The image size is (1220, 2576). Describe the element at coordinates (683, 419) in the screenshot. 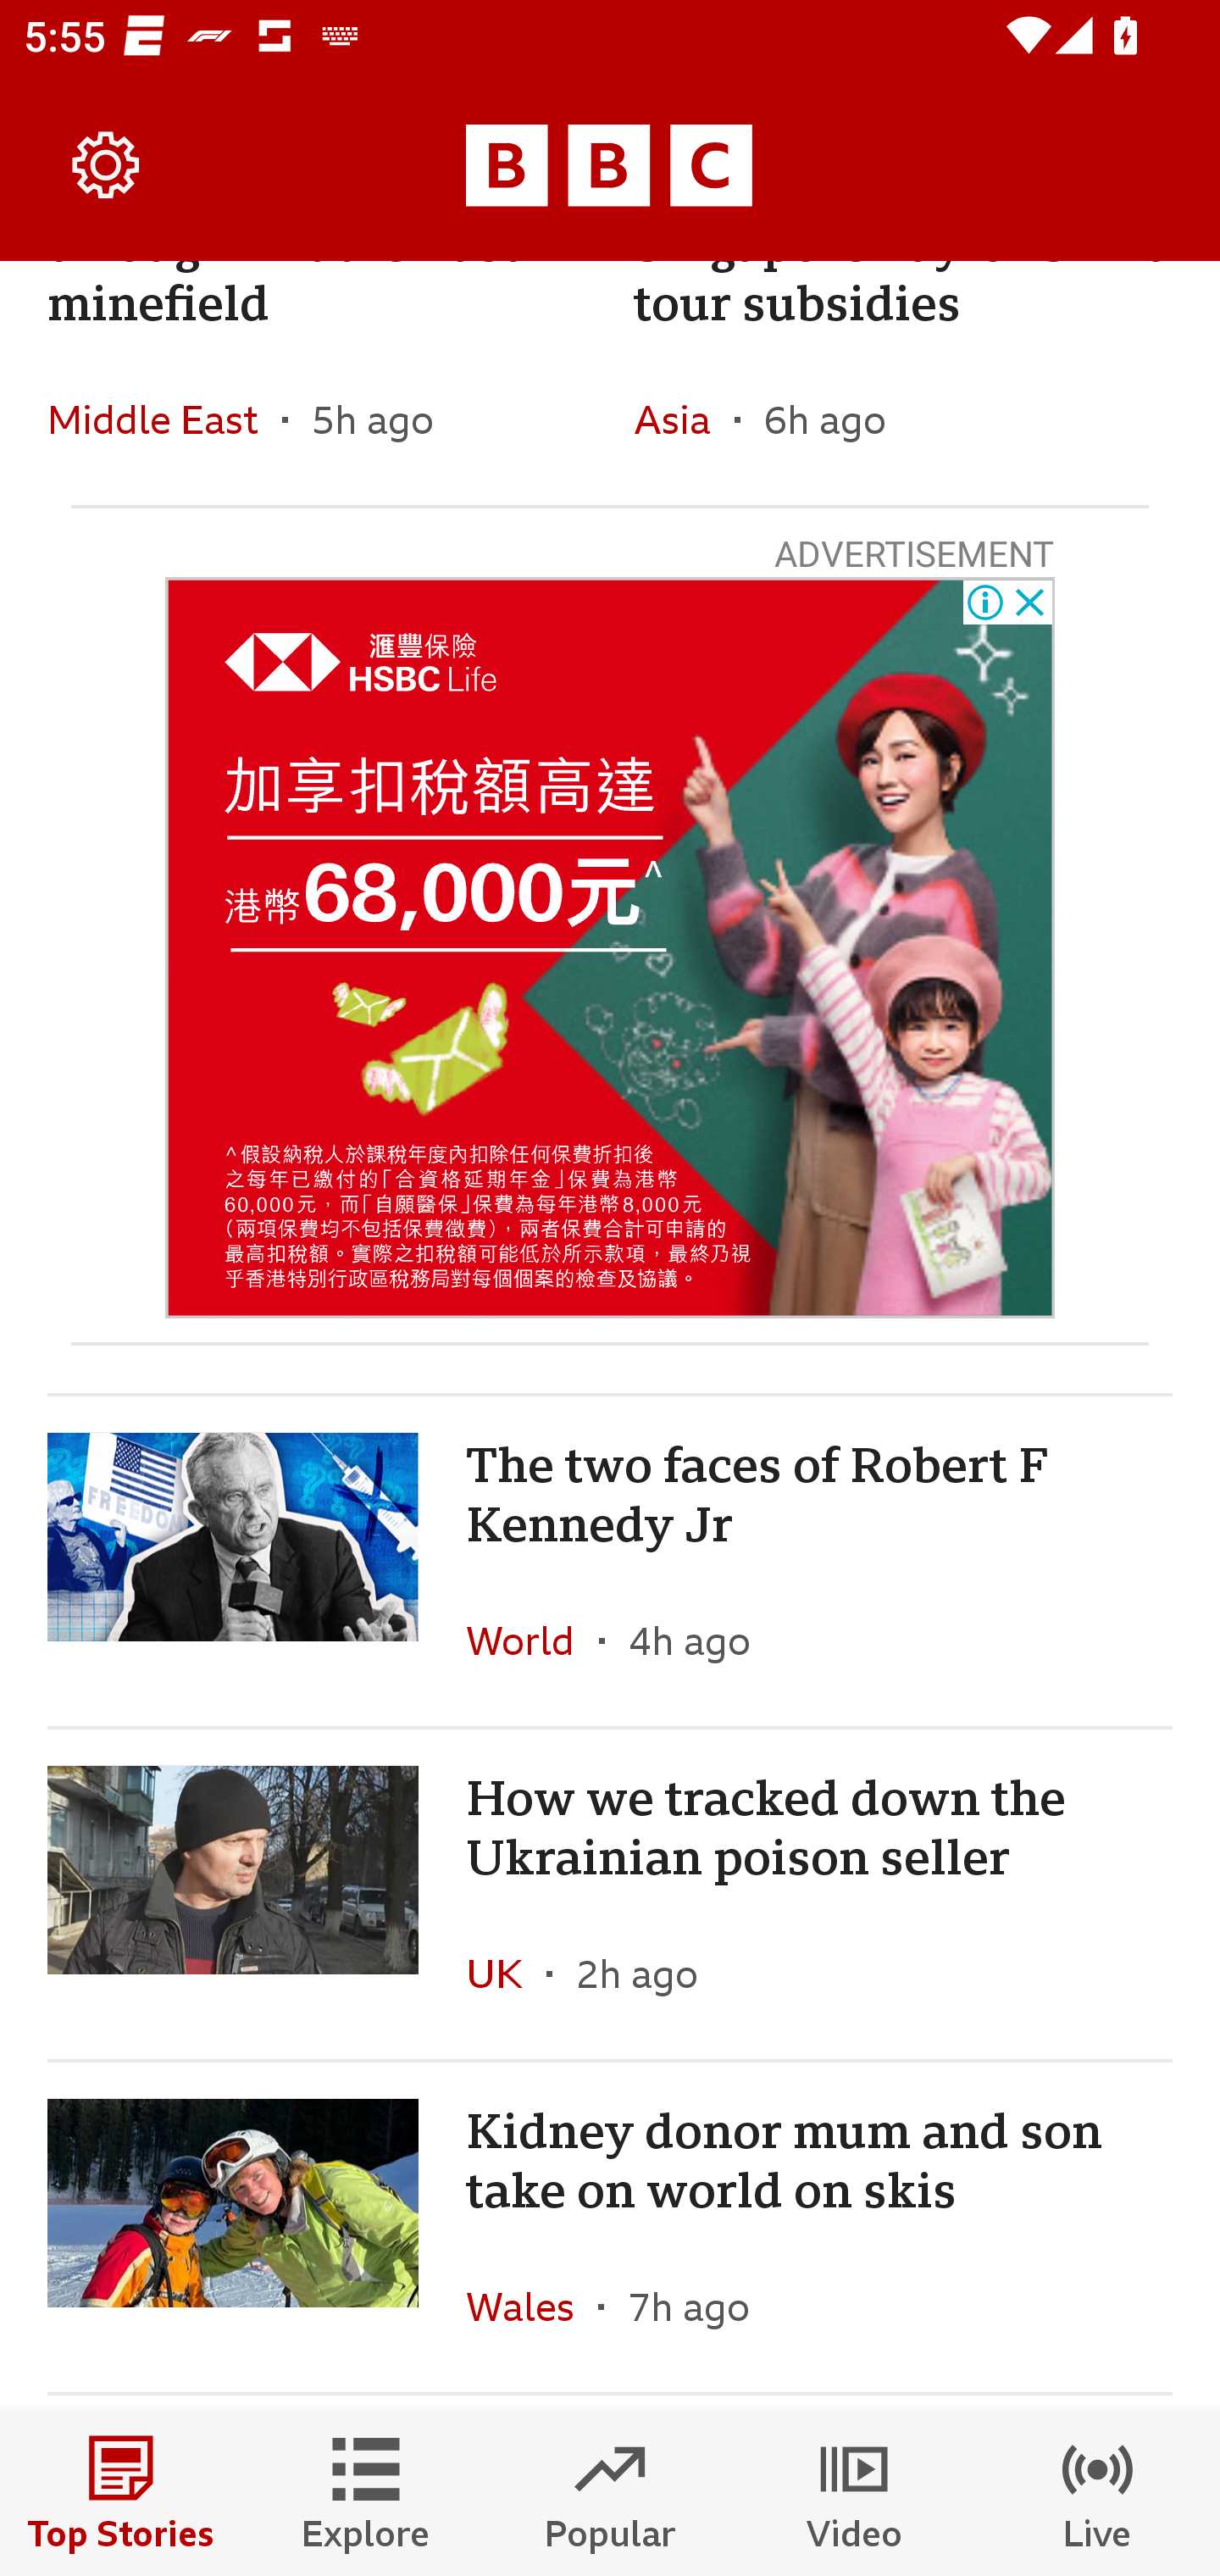

I see `Asia In the section Asia` at that location.